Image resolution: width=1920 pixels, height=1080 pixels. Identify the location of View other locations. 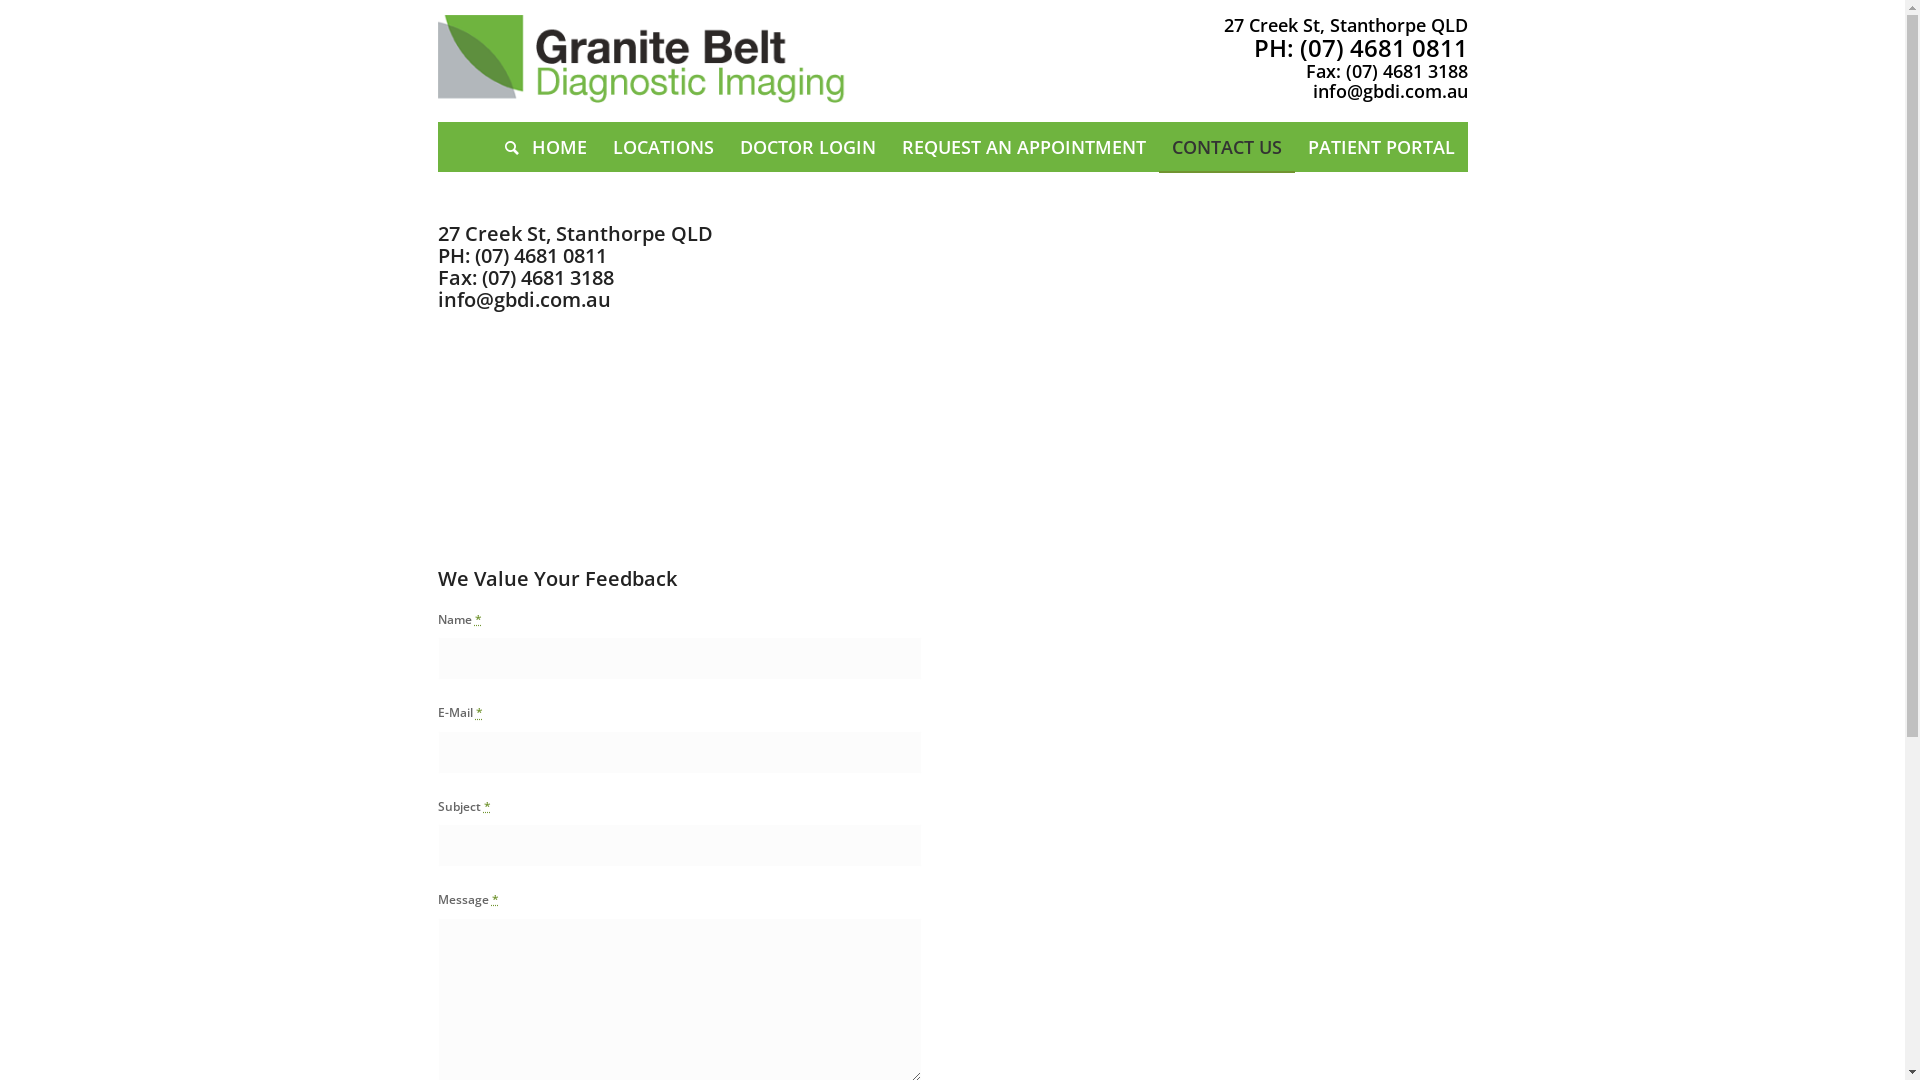
(498, 332).